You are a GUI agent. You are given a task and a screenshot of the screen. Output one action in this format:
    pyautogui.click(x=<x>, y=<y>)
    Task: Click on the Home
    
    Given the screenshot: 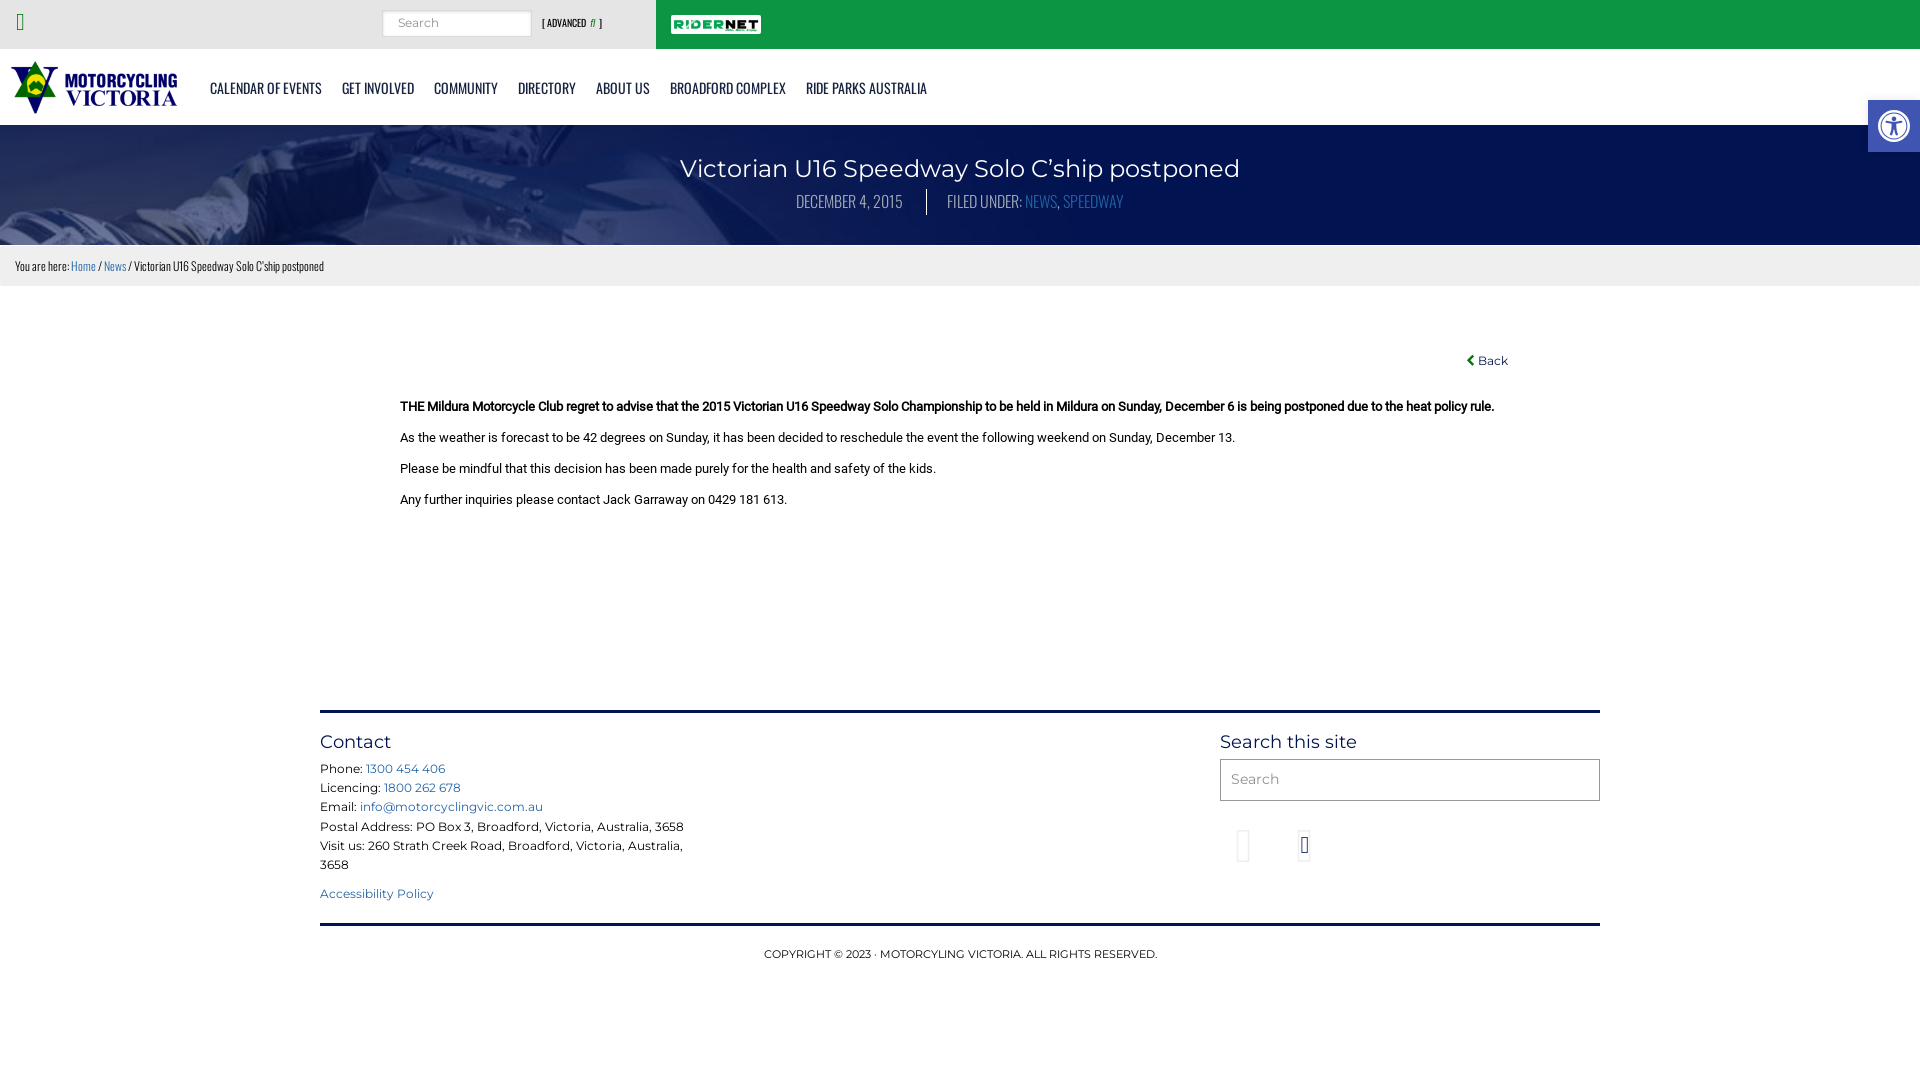 What is the action you would take?
    pyautogui.click(x=84, y=266)
    